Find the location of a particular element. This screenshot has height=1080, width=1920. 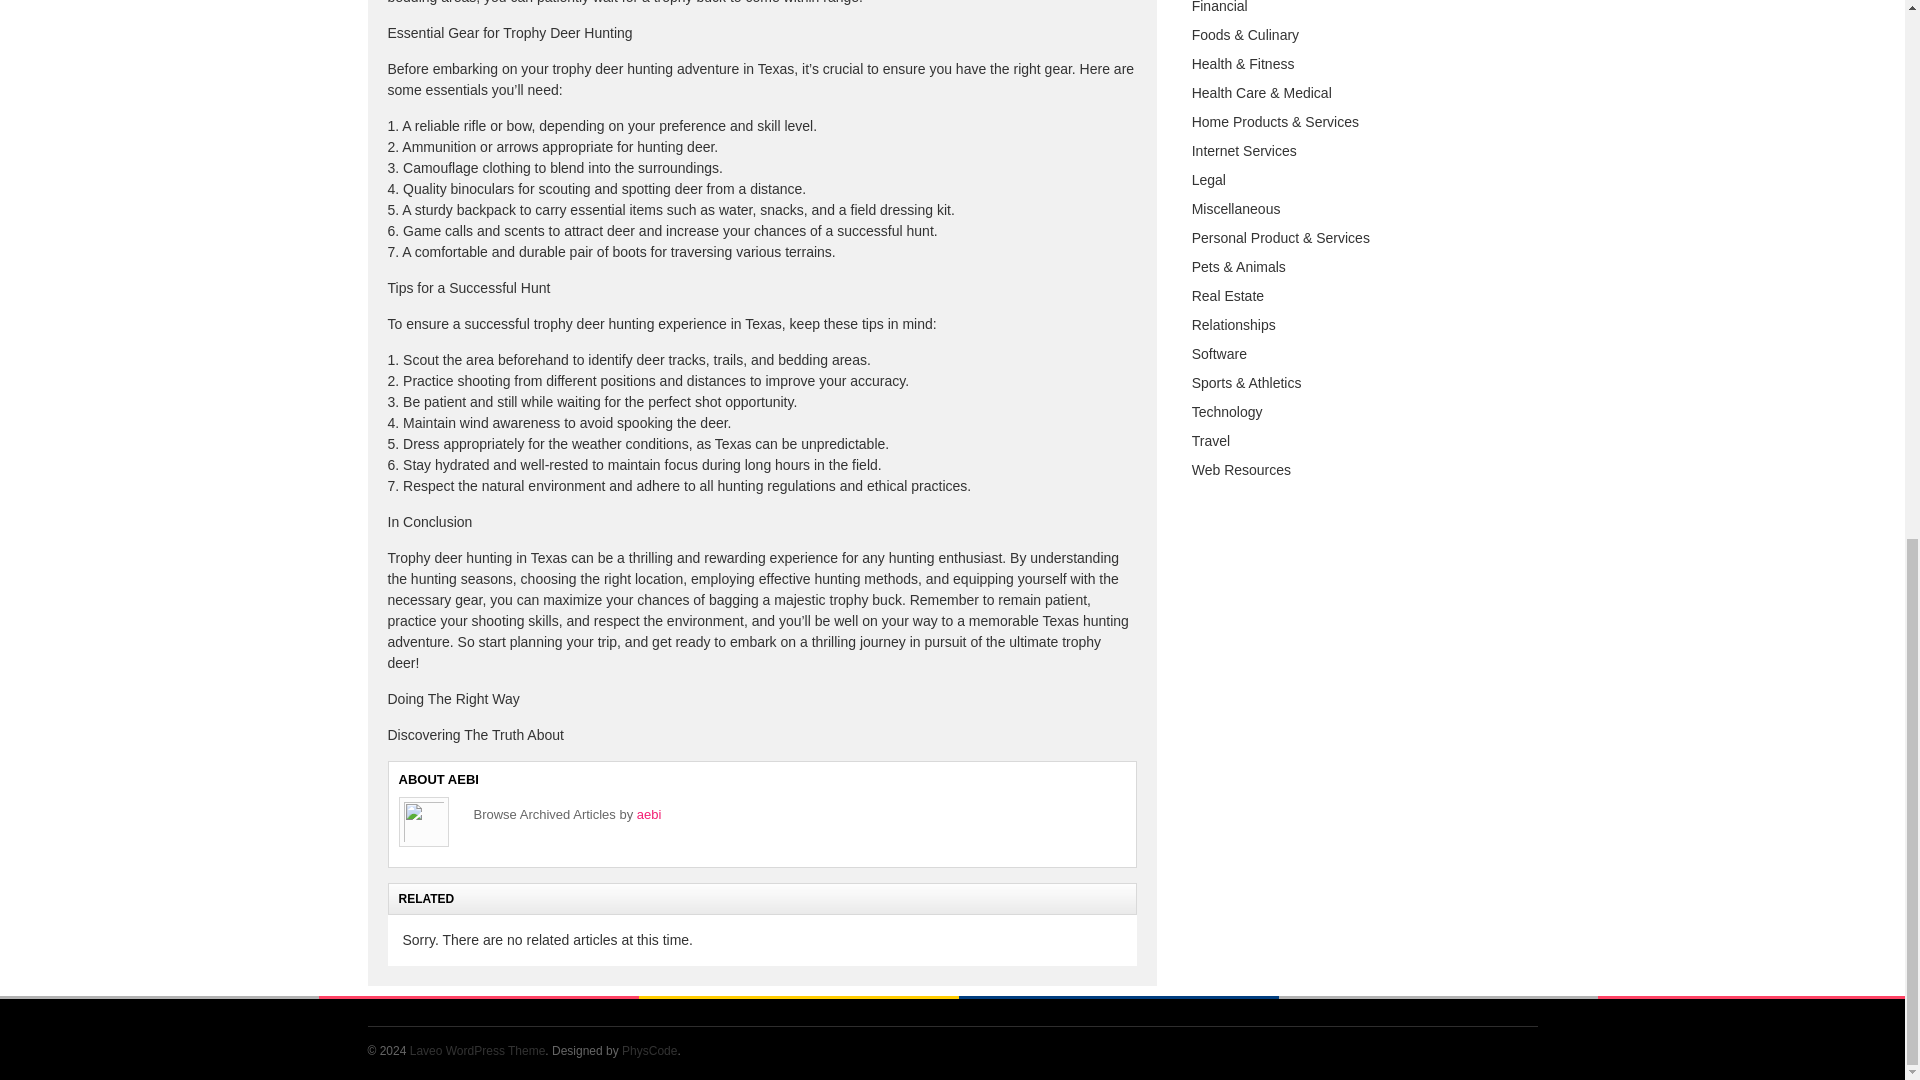

Miscellaneous is located at coordinates (1236, 208).